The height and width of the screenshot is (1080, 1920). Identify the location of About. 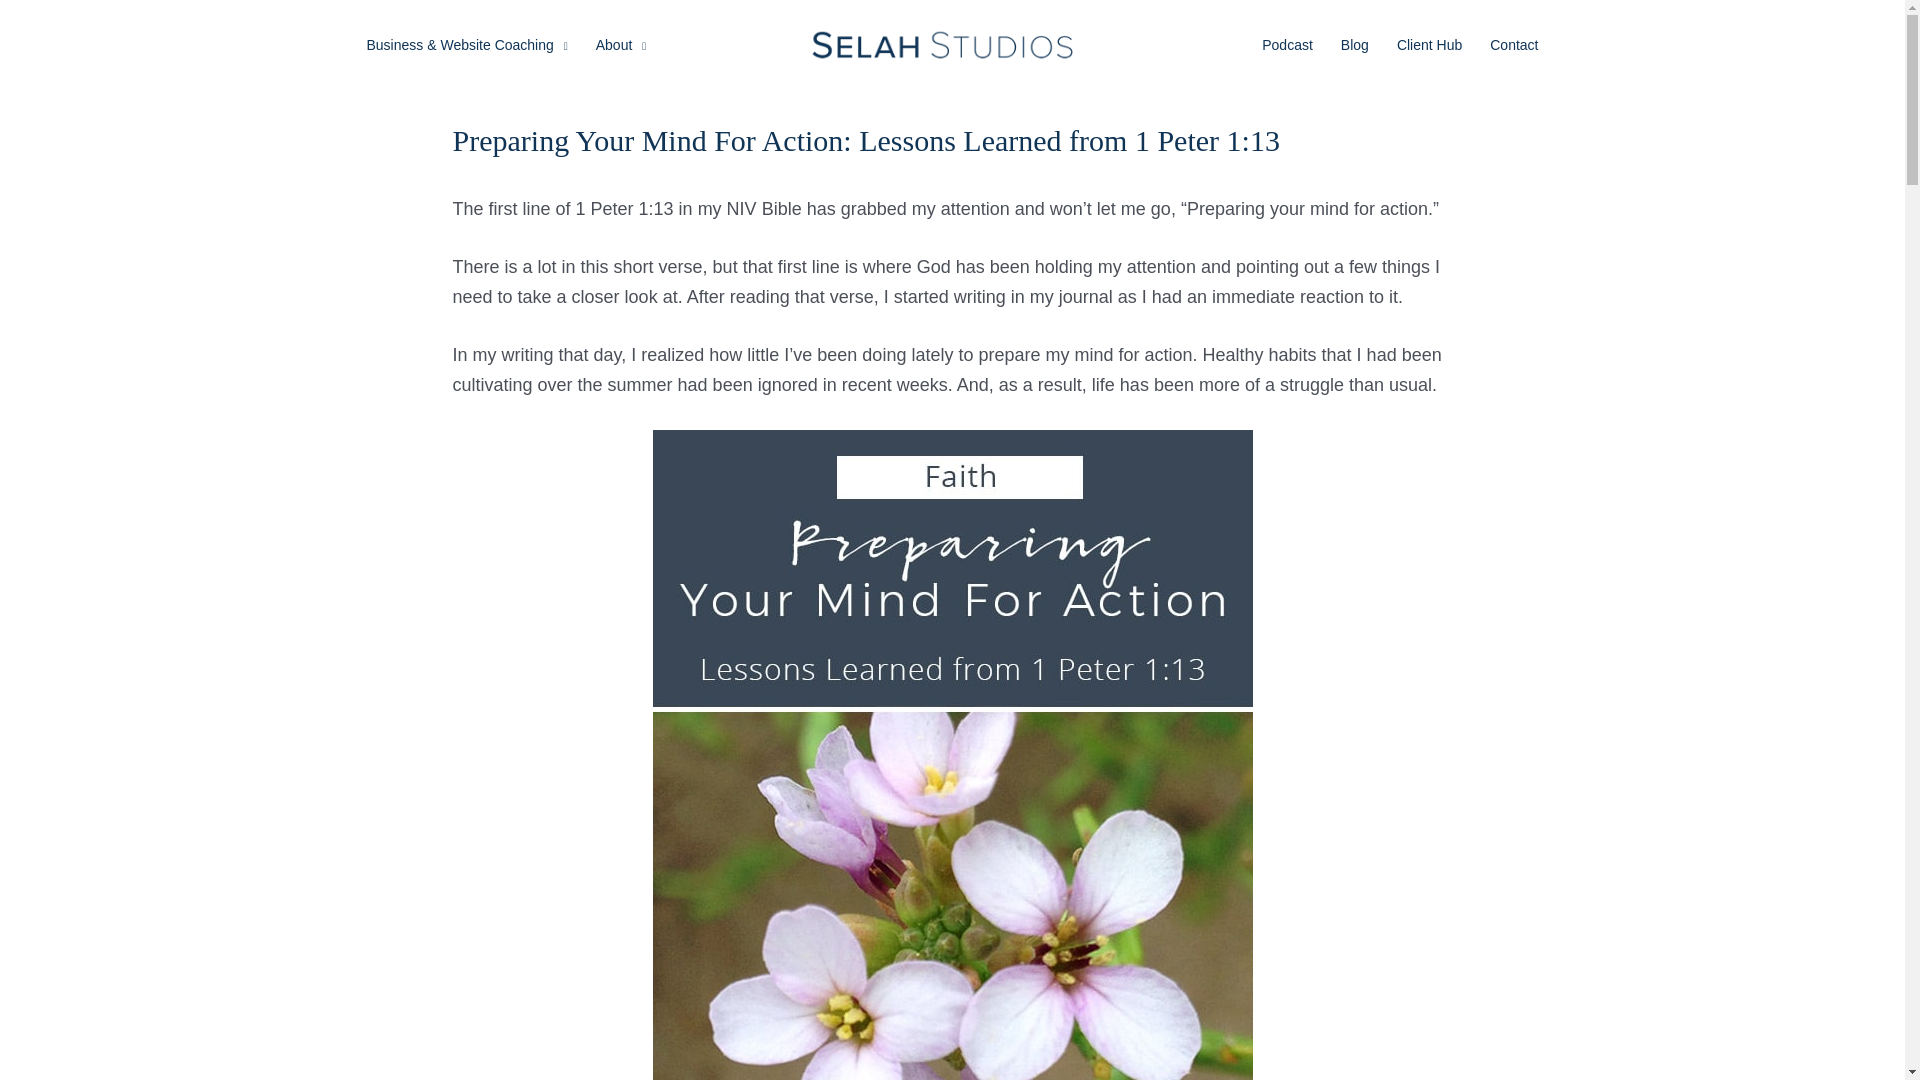
(620, 44).